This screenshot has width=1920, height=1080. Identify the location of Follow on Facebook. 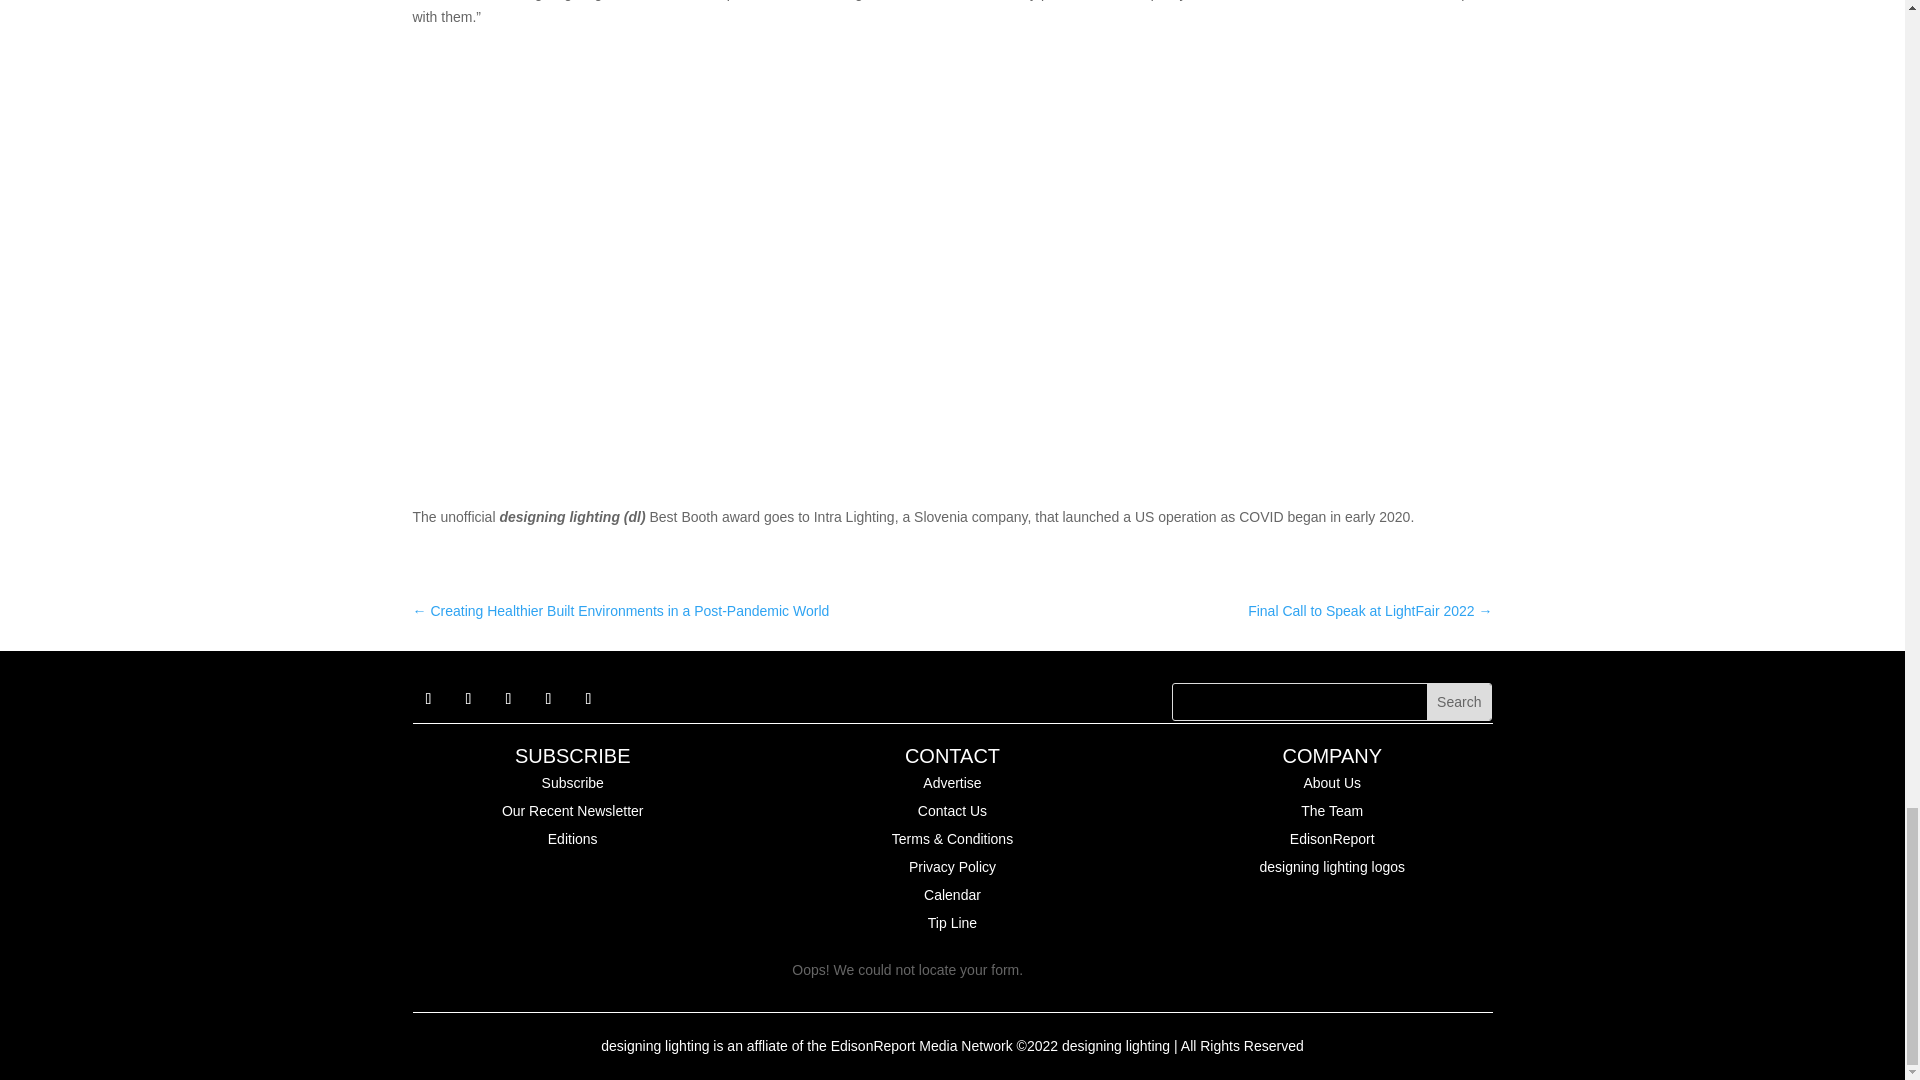
(428, 698).